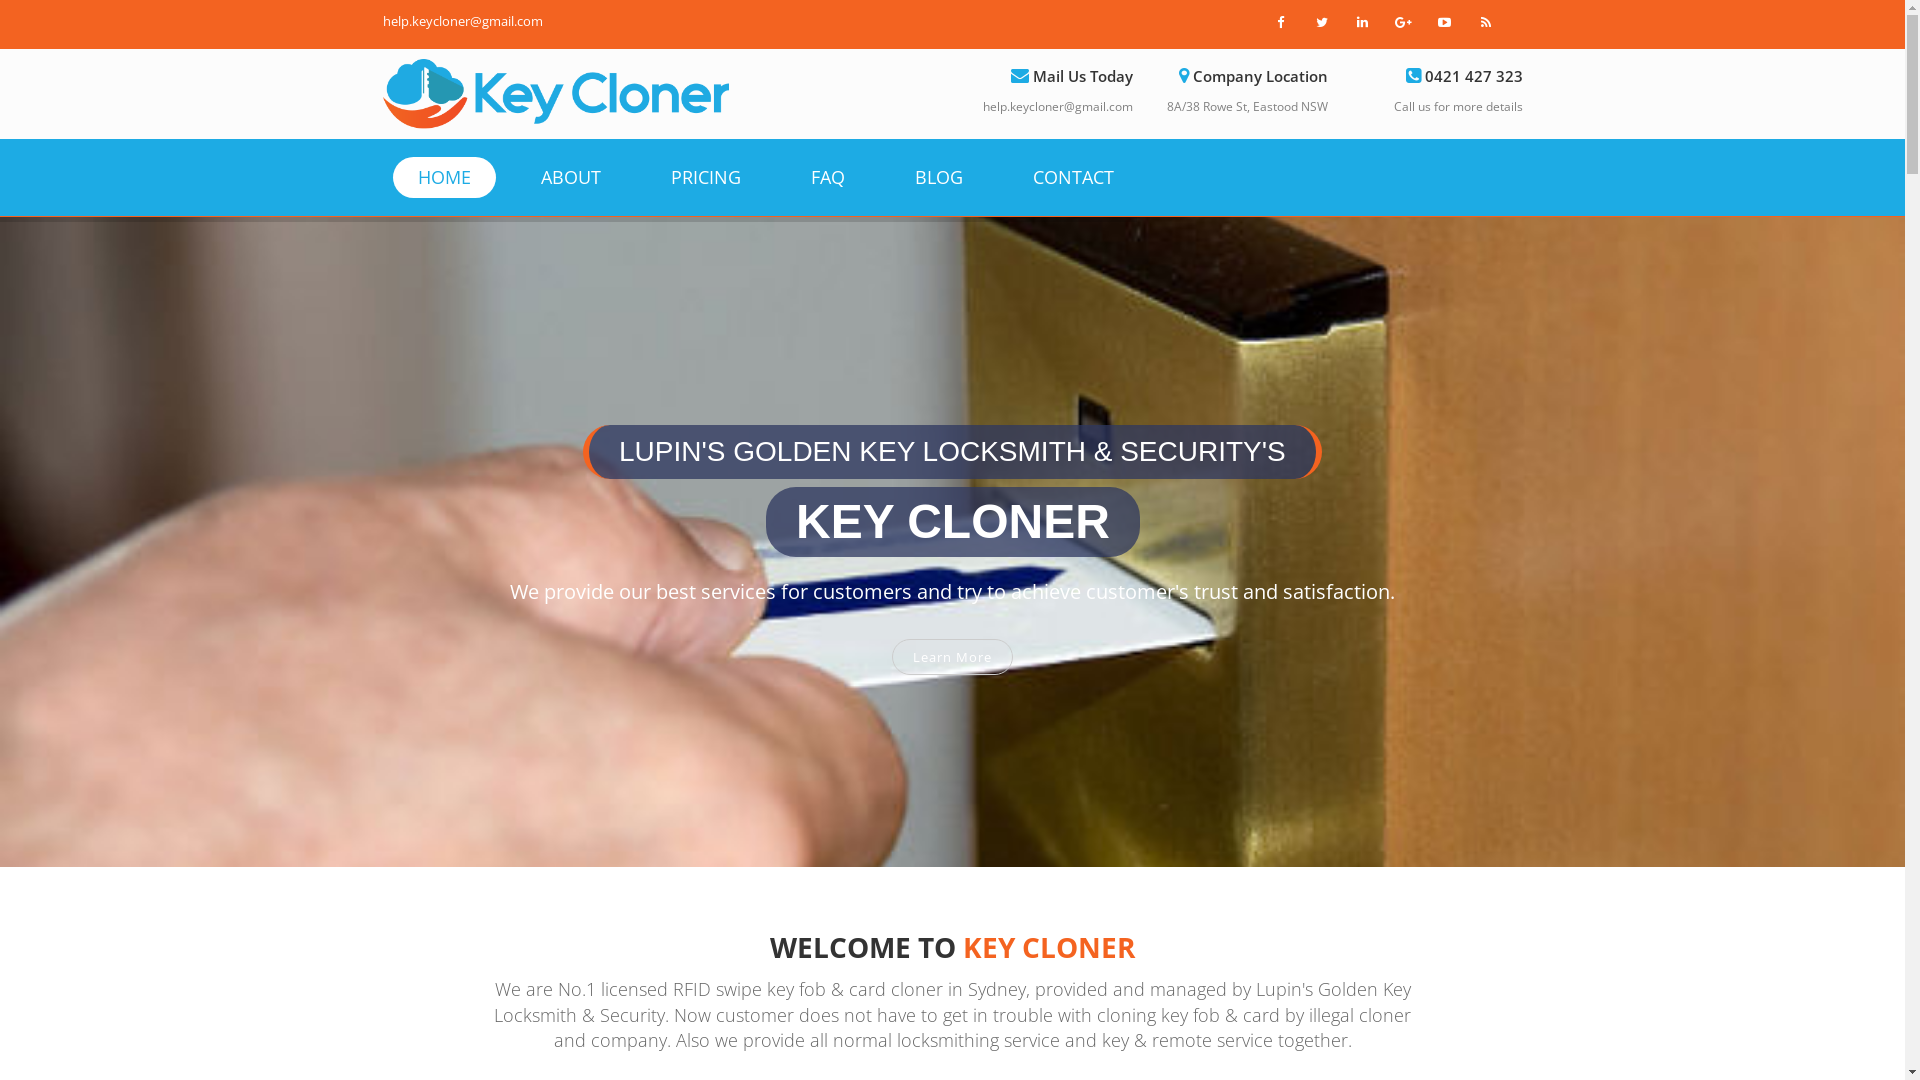  I want to click on CONTACT, so click(1074, 178).